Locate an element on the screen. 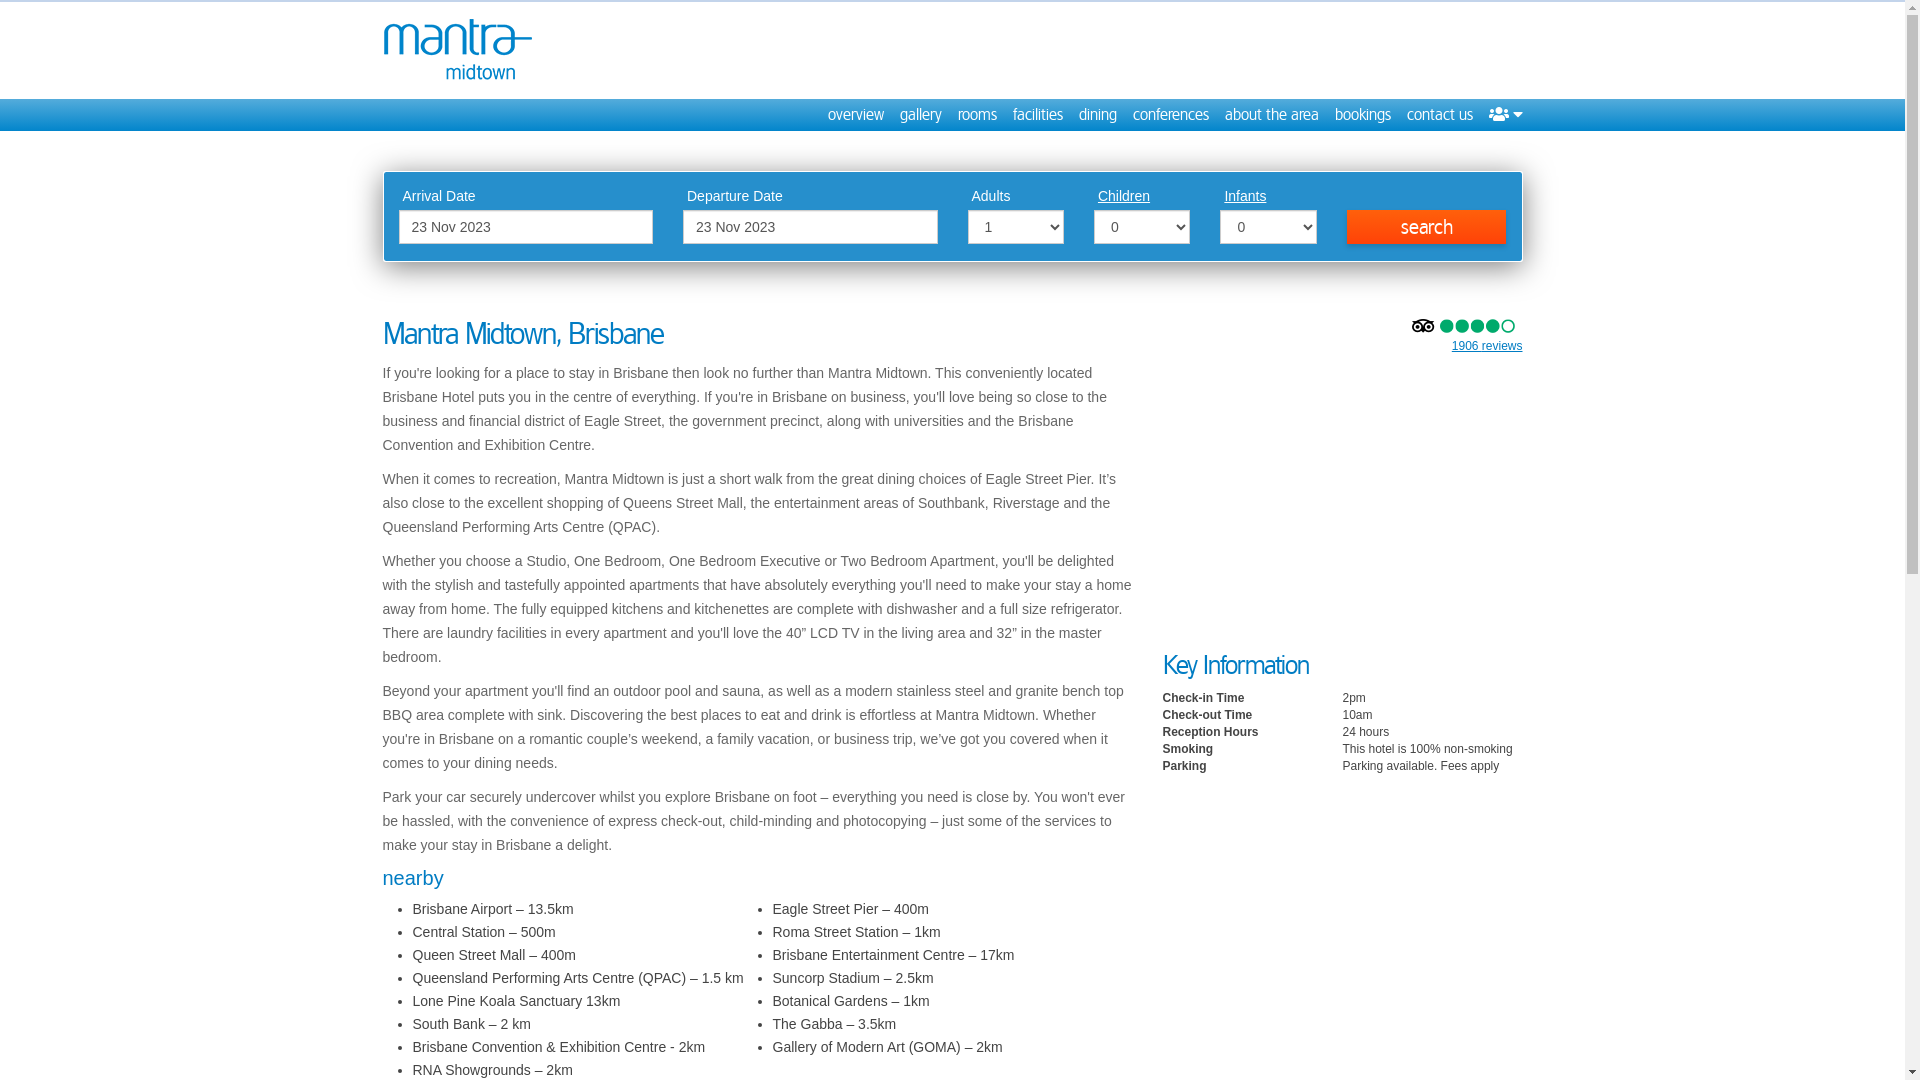  contact us is located at coordinates (1439, 115).